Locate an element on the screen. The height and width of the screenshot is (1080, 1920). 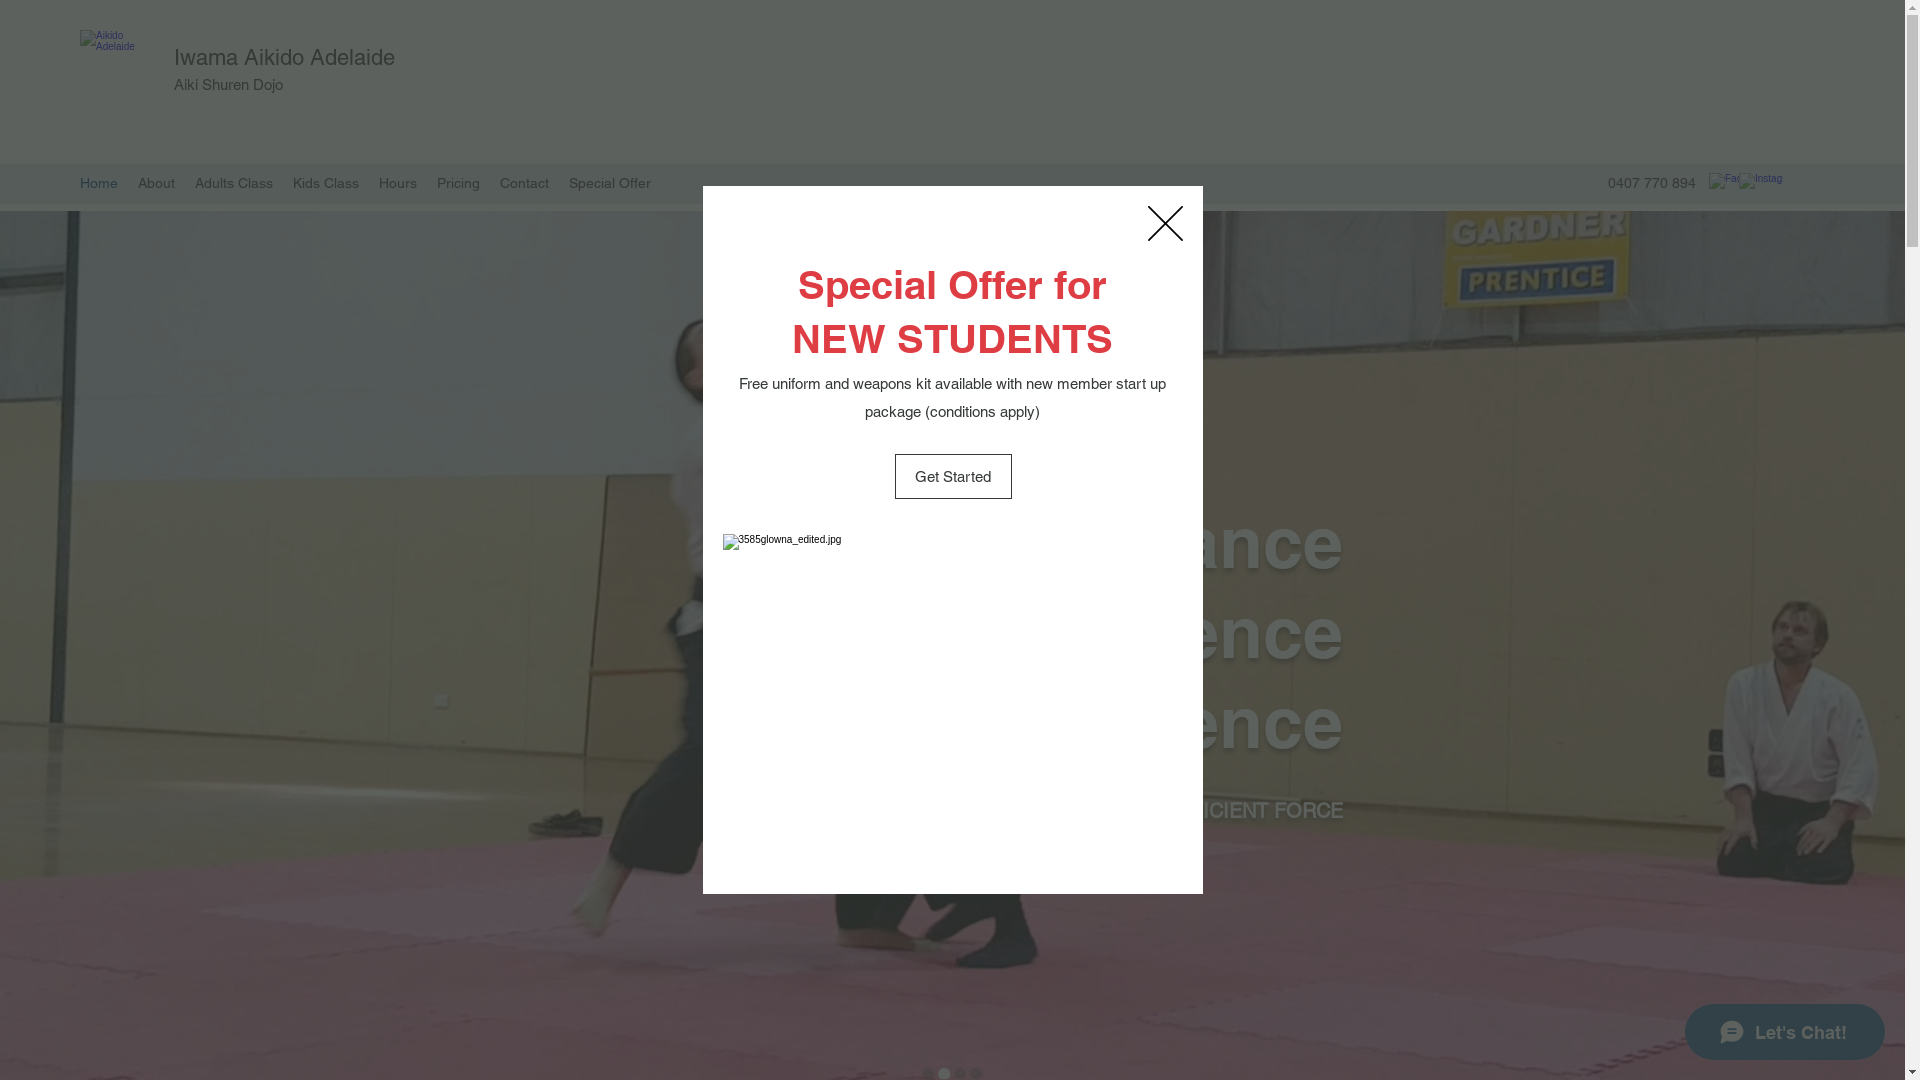
Pricing is located at coordinates (458, 183).